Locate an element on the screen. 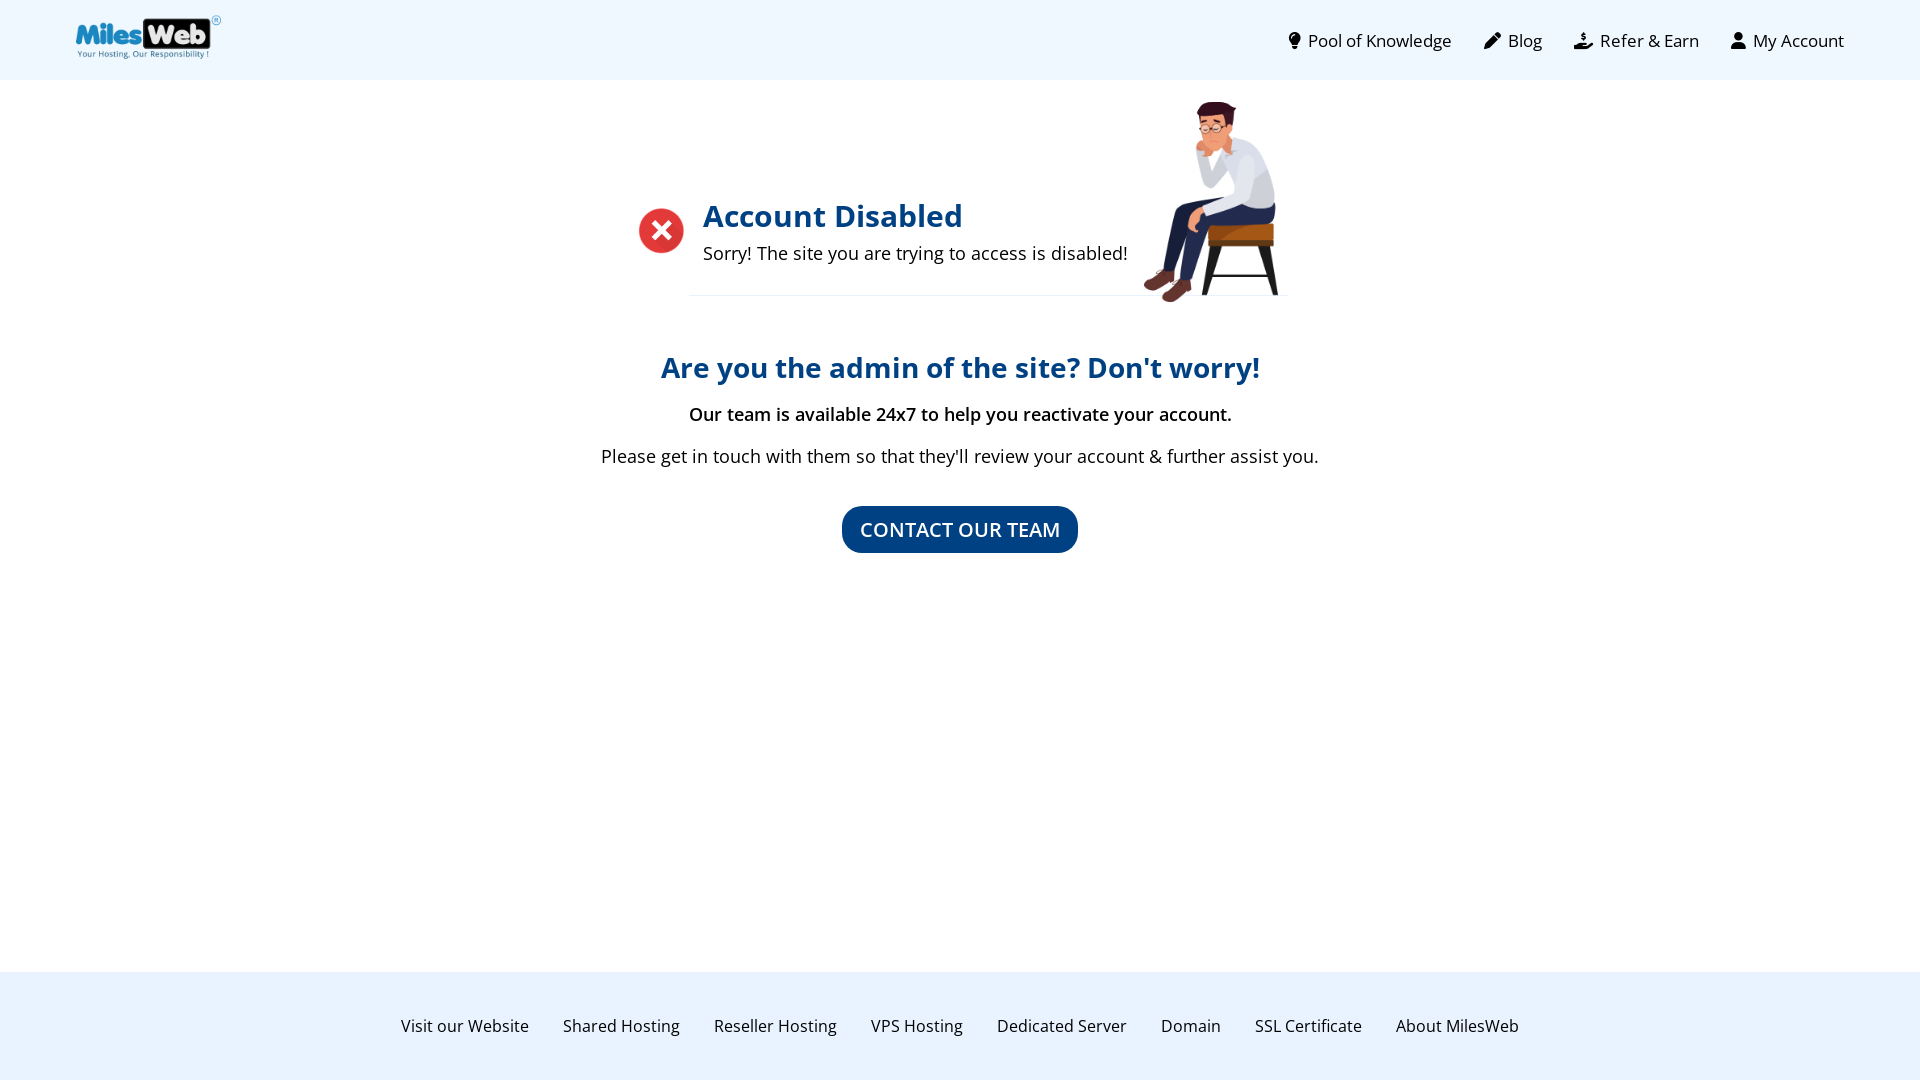 Image resolution: width=1920 pixels, height=1080 pixels. Dedicated Server is located at coordinates (1062, 1026).